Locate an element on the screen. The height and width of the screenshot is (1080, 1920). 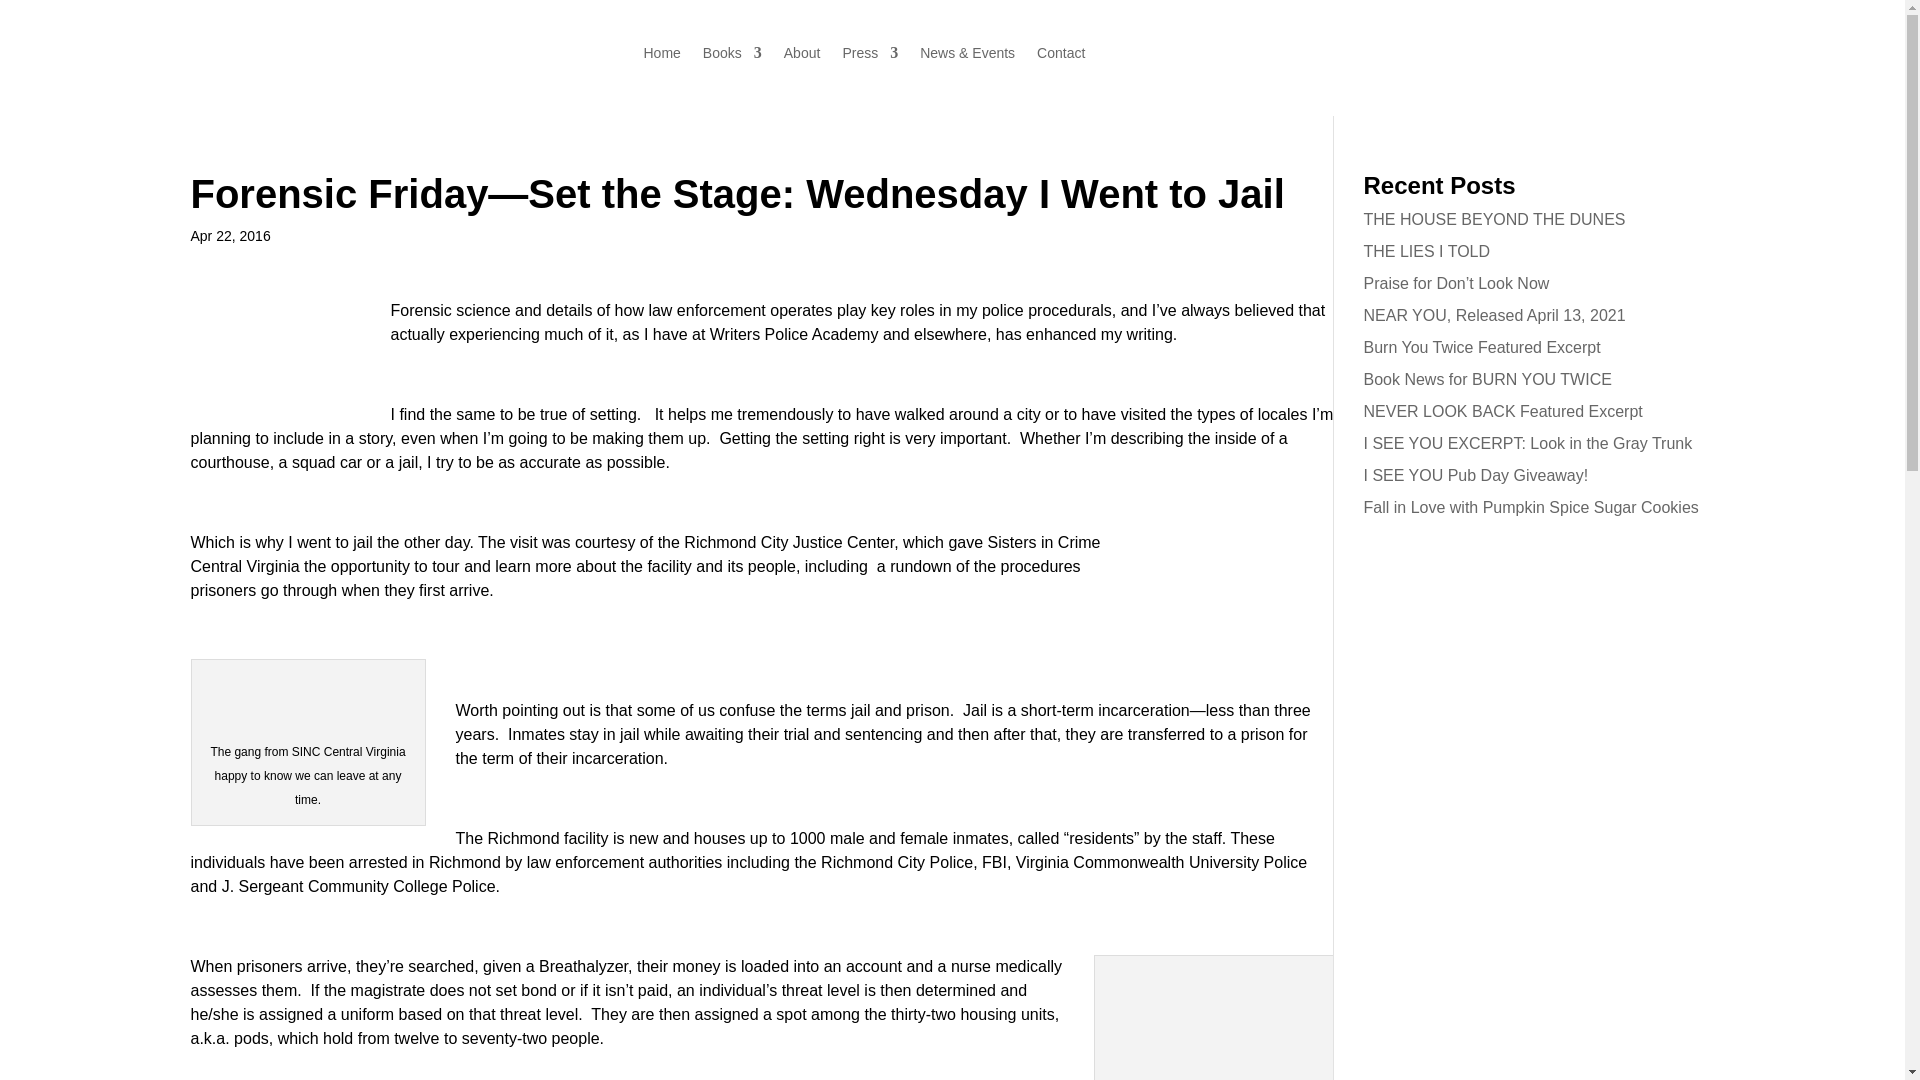
THE LIES I TOLD is located at coordinates (1427, 252).